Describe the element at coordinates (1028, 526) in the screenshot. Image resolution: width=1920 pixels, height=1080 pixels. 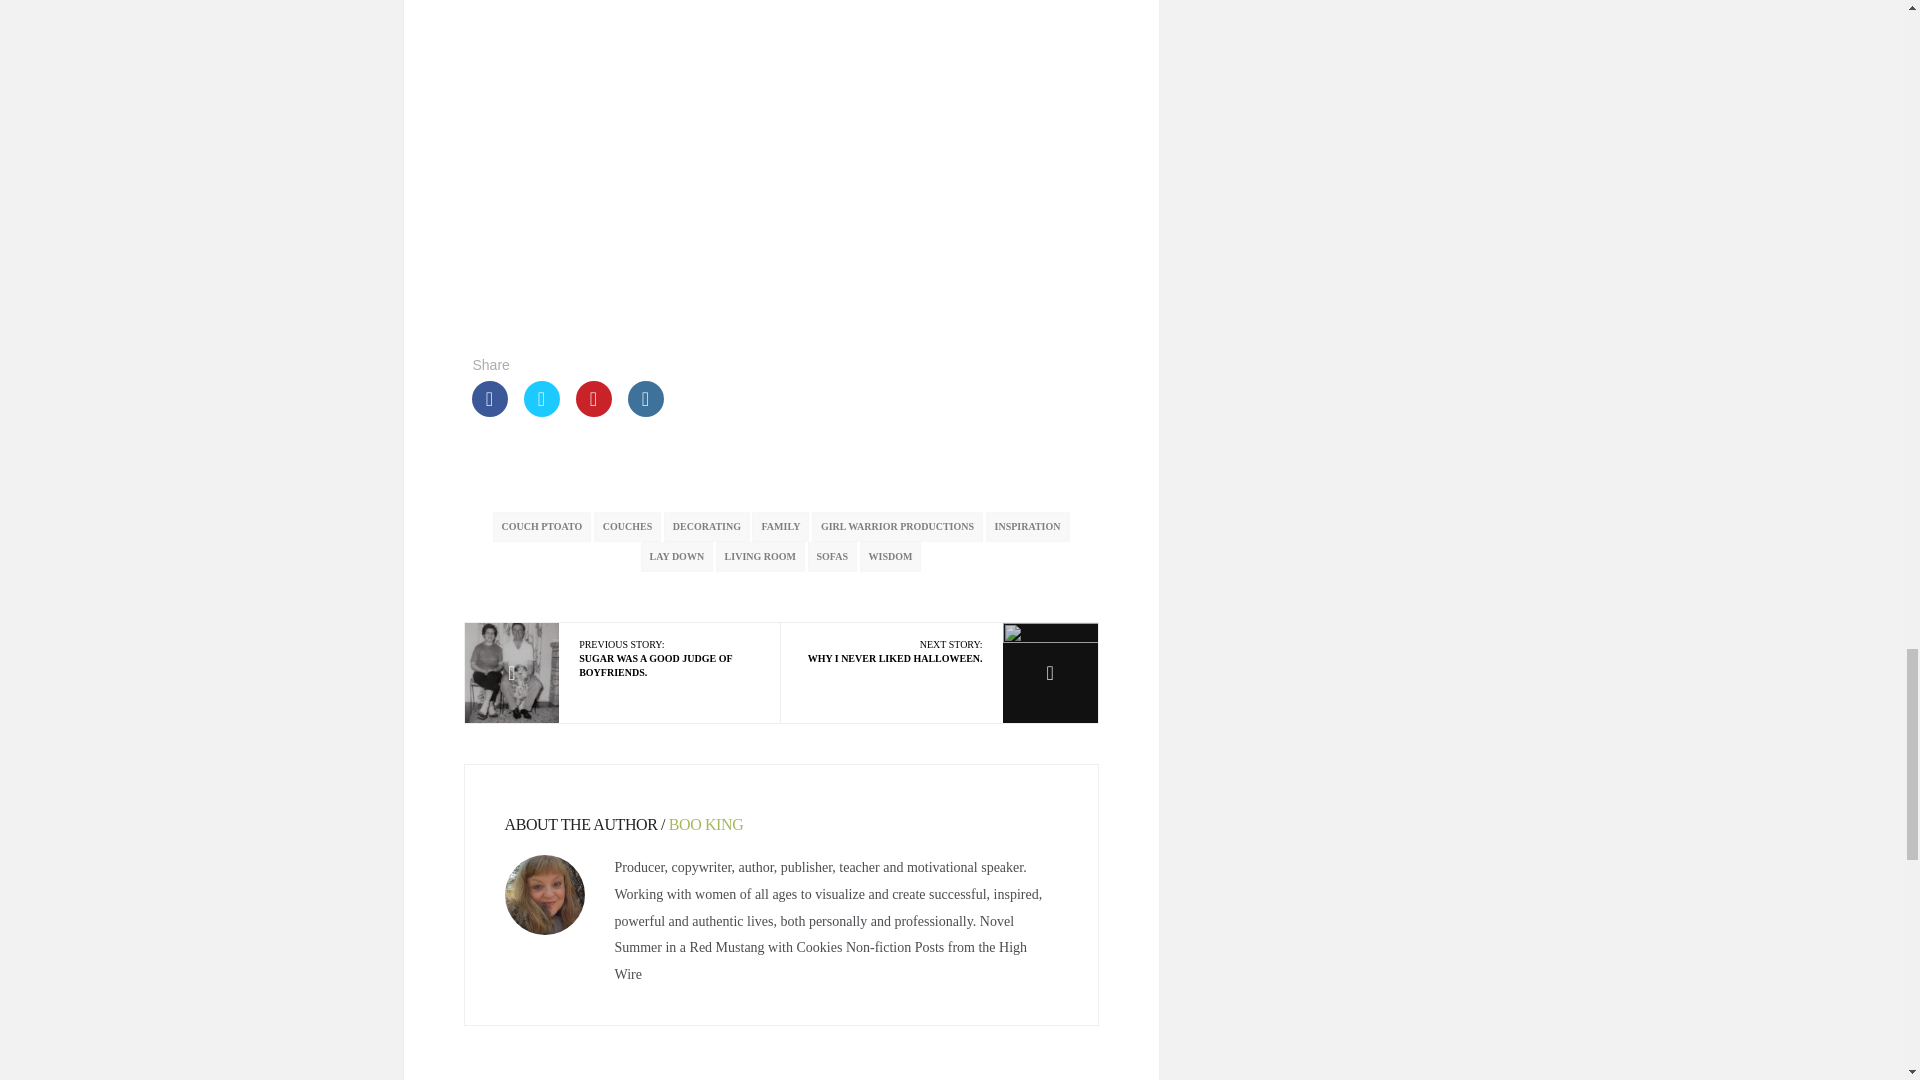
I see `WISDOM` at that location.